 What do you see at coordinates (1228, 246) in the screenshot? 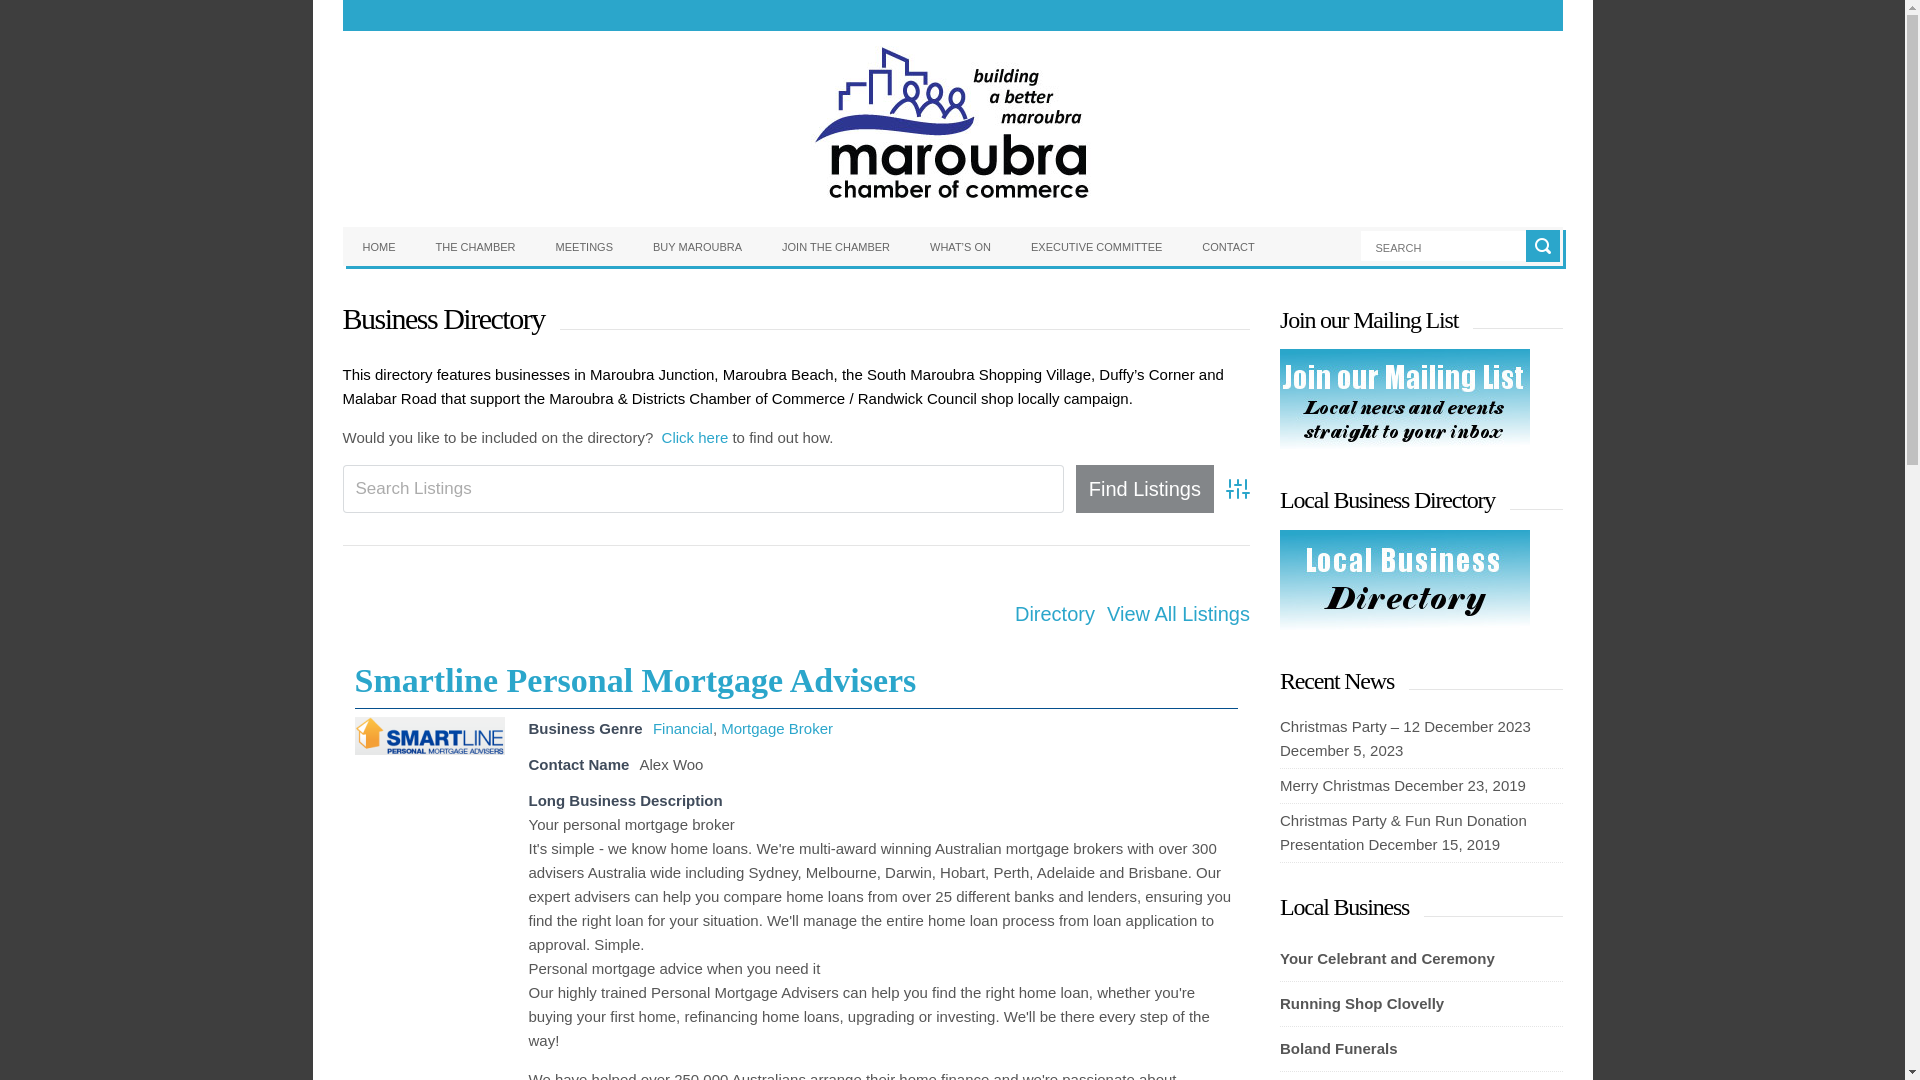
I see `CONTACT` at bounding box center [1228, 246].